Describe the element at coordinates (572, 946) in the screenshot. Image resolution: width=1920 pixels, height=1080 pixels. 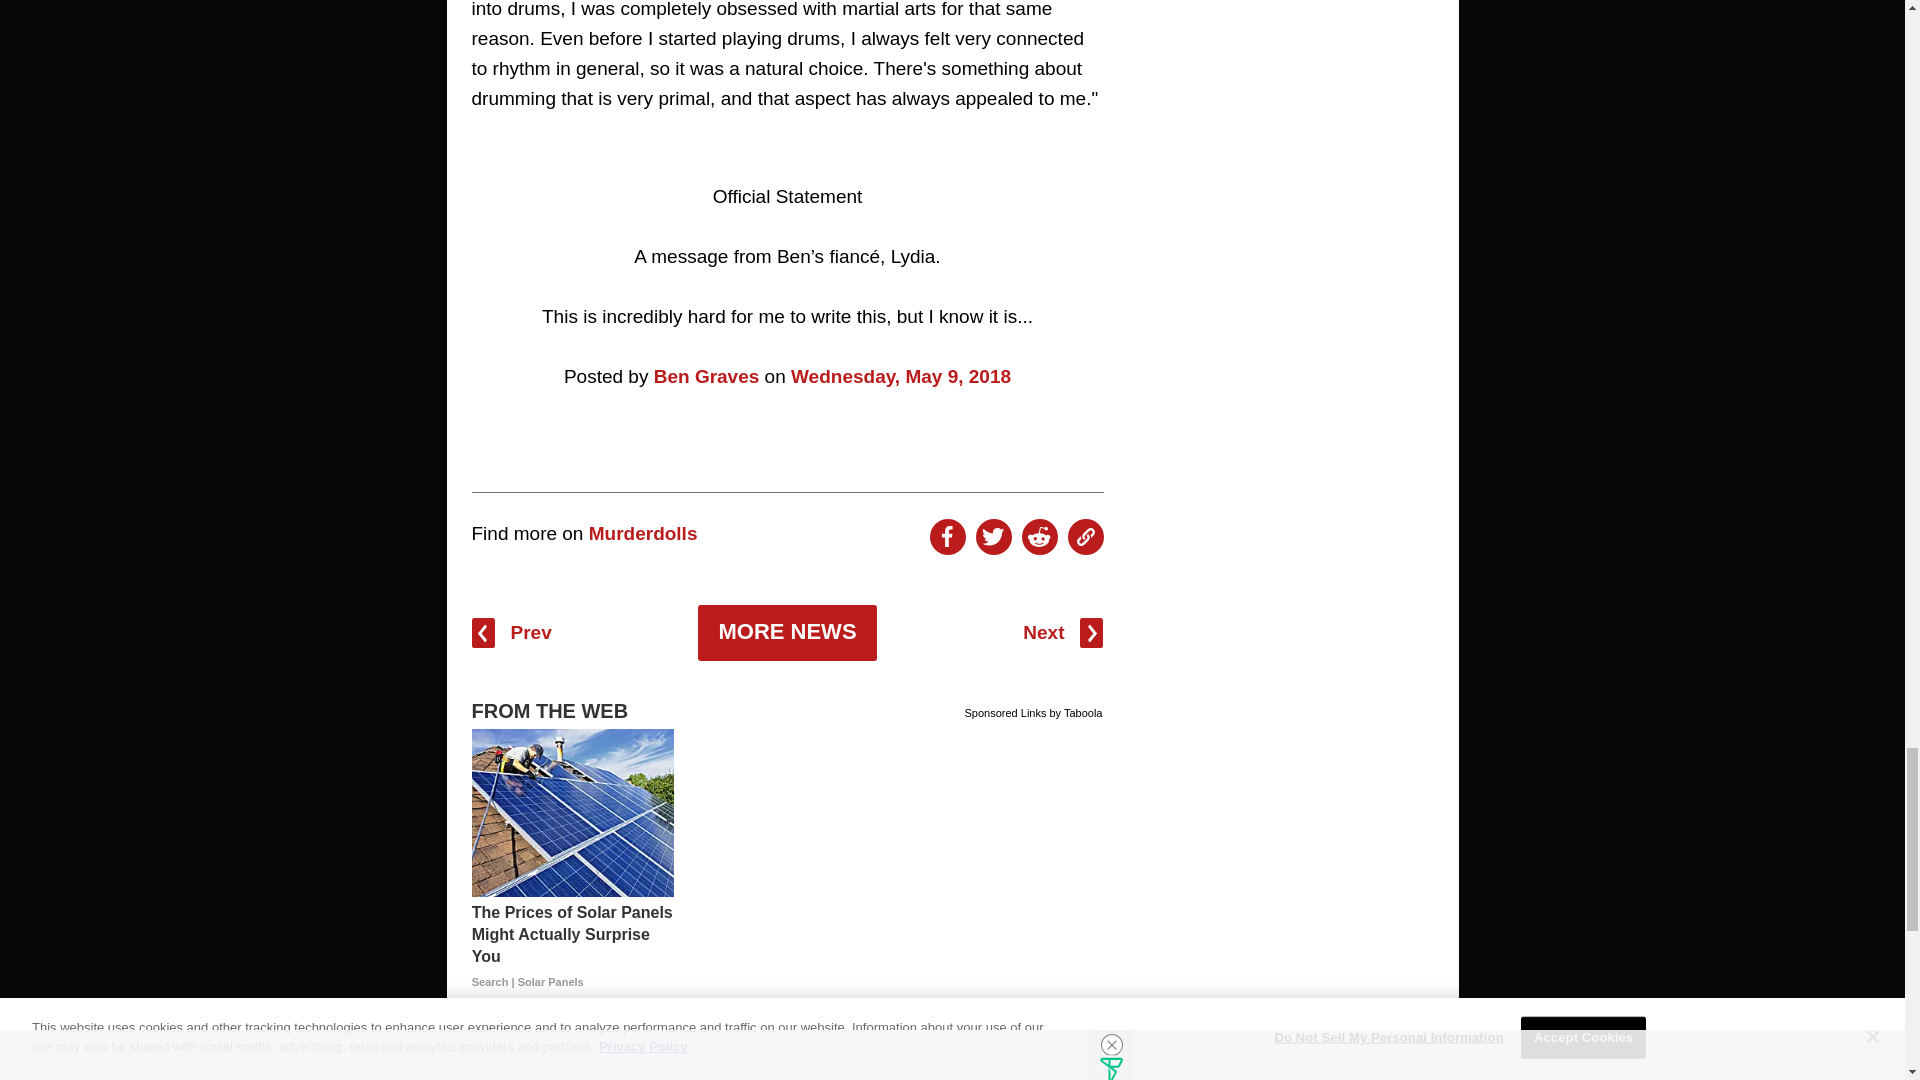
I see `The Prices of Solar Panels Might Actually Surprise You` at that location.